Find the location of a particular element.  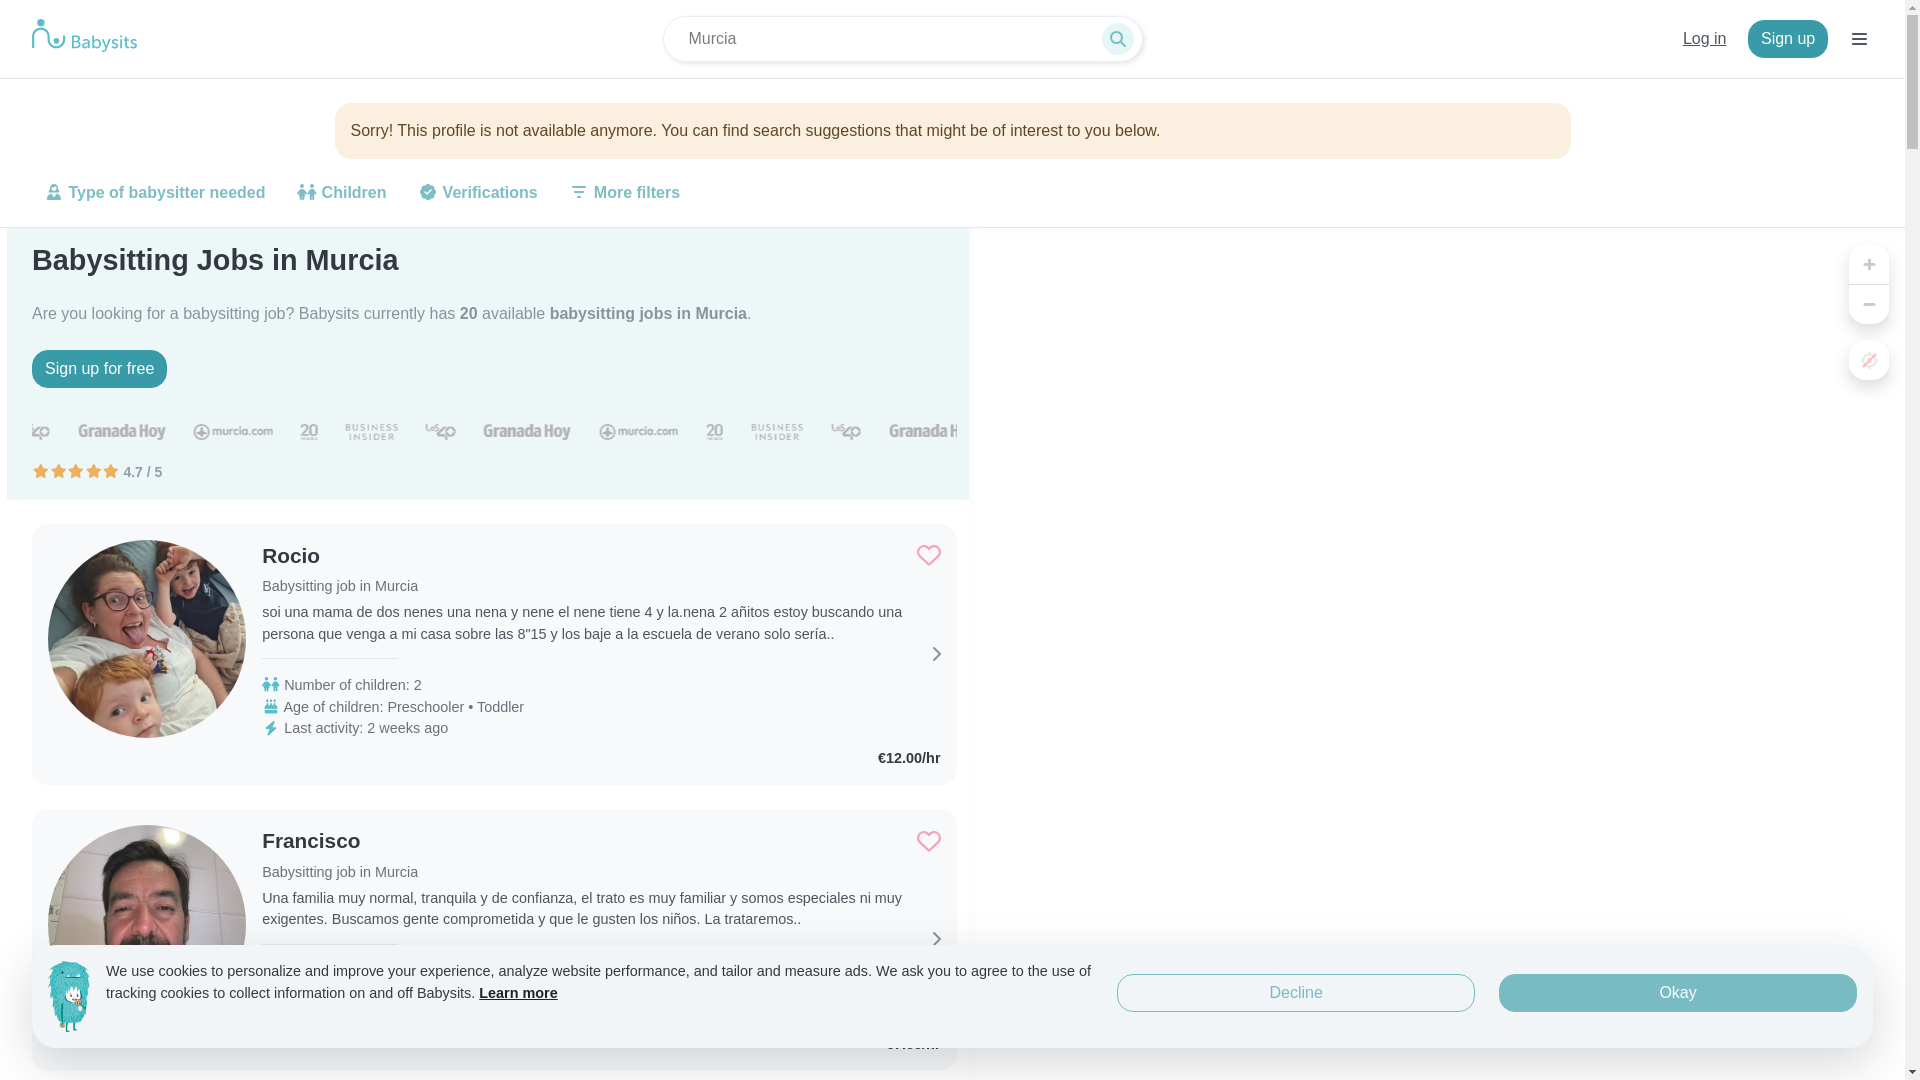

Profile parent Francisco - Murcia is located at coordinates (340, 841).